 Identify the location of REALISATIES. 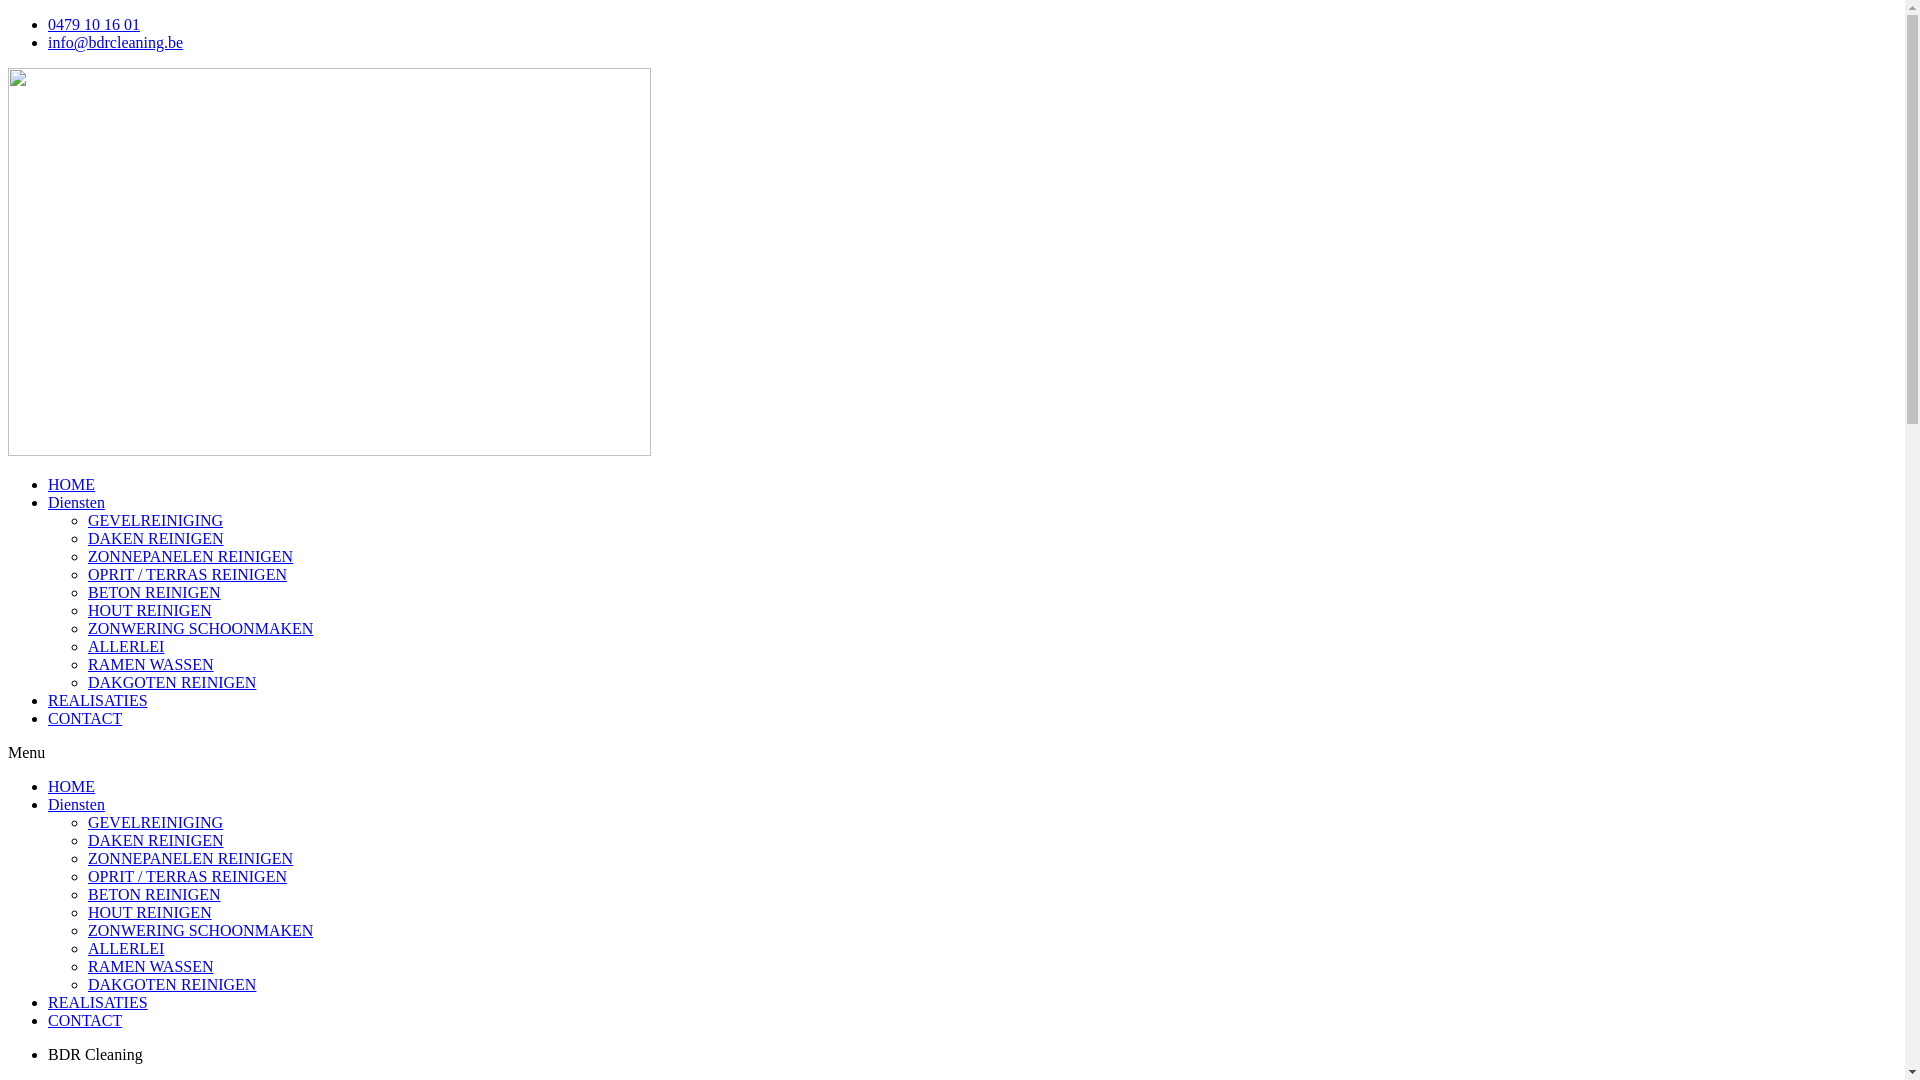
(98, 1002).